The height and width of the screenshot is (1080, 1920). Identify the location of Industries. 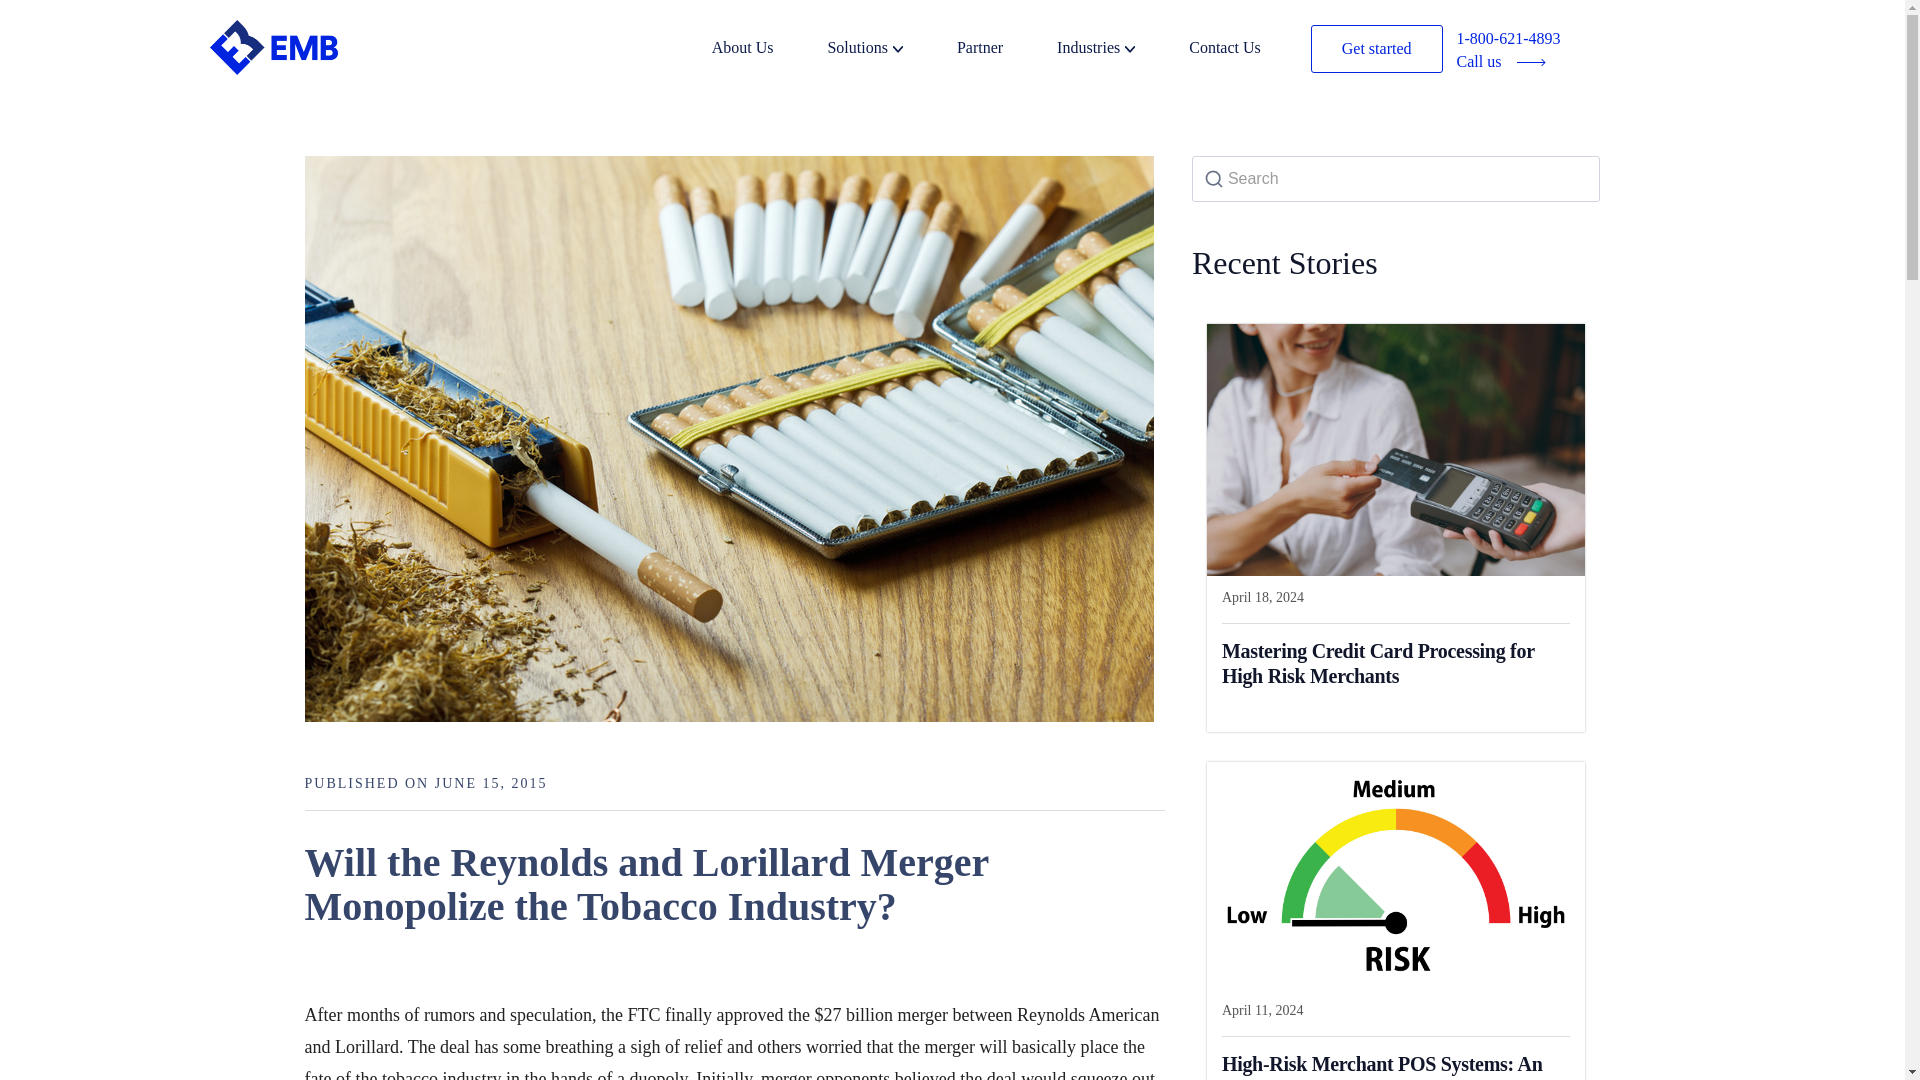
(1120, 50).